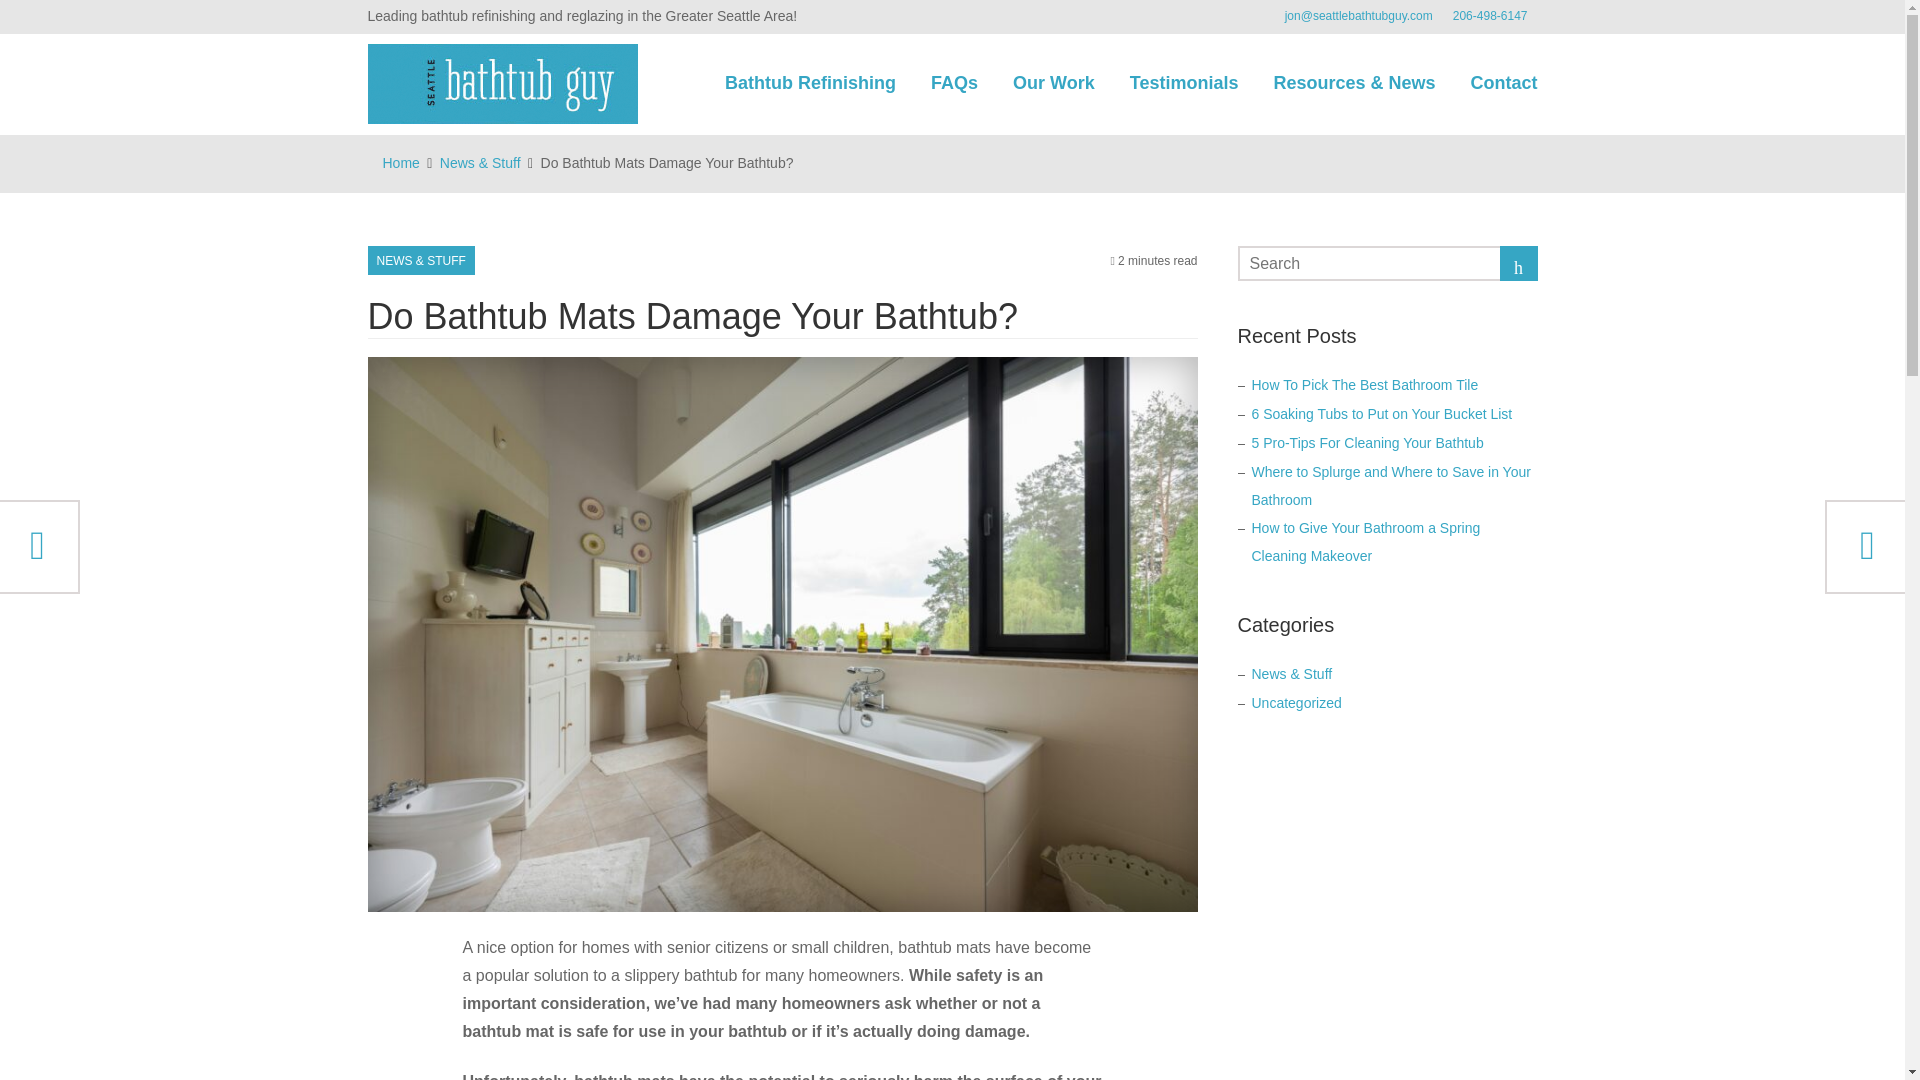 This screenshot has height=1080, width=1920. What do you see at coordinates (40, 547) in the screenshot?
I see `Bathroom Remodels: When Should You Repair Your Bathtub?` at bounding box center [40, 547].